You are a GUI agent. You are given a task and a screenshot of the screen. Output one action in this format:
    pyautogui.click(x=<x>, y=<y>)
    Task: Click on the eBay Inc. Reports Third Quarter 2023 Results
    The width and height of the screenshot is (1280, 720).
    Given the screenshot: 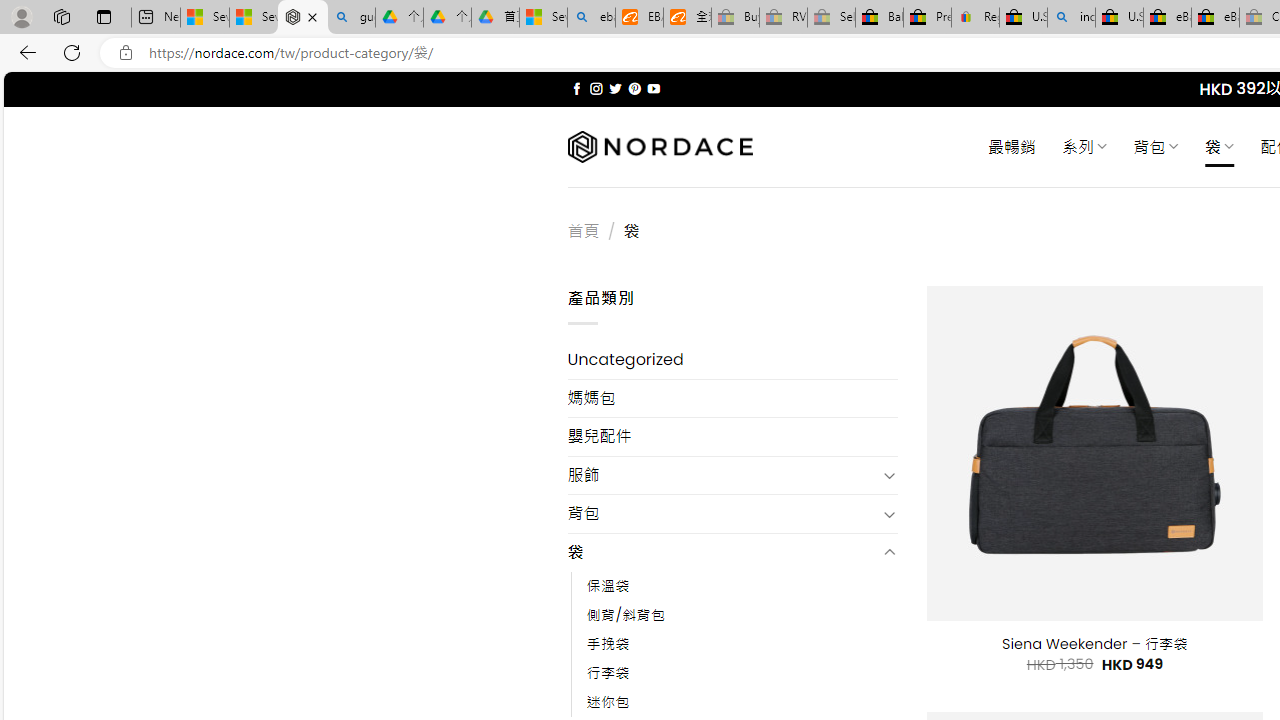 What is the action you would take?
    pyautogui.click(x=1215, y=18)
    